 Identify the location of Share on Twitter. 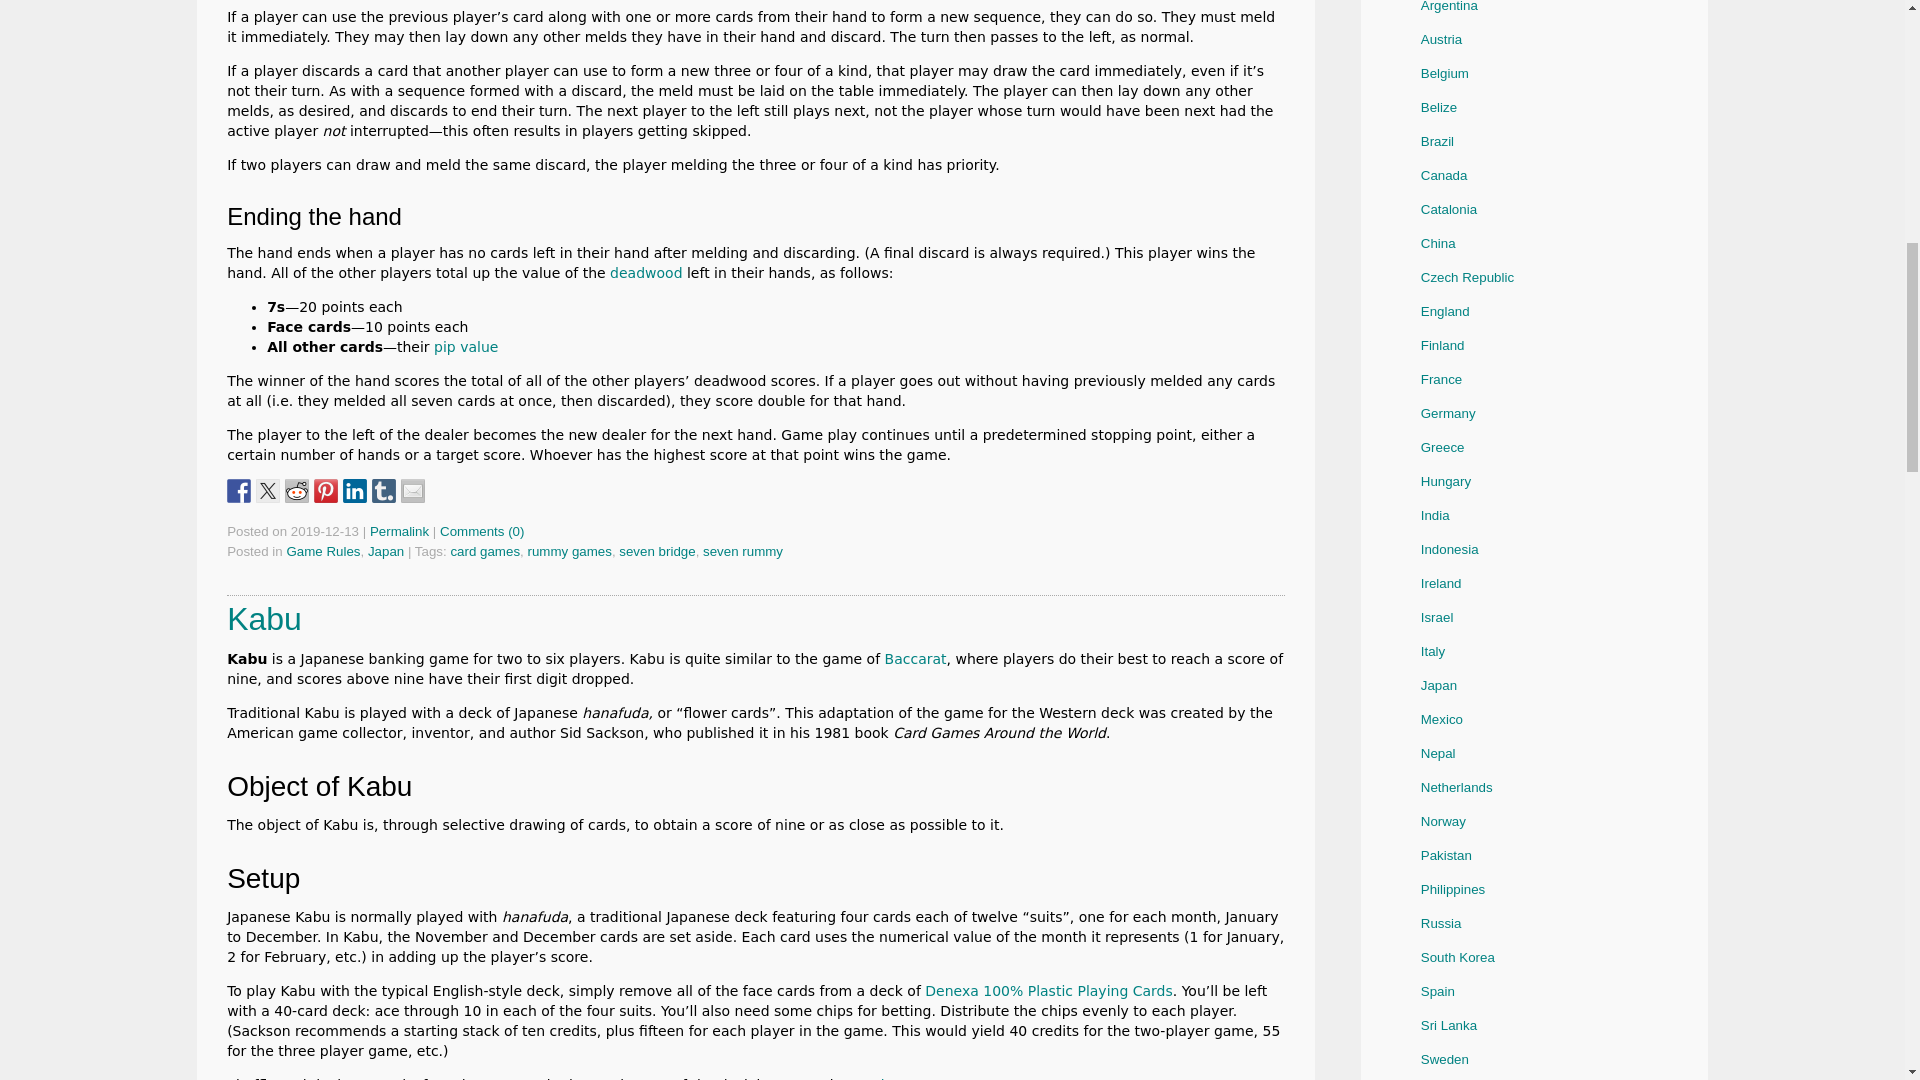
(268, 491).